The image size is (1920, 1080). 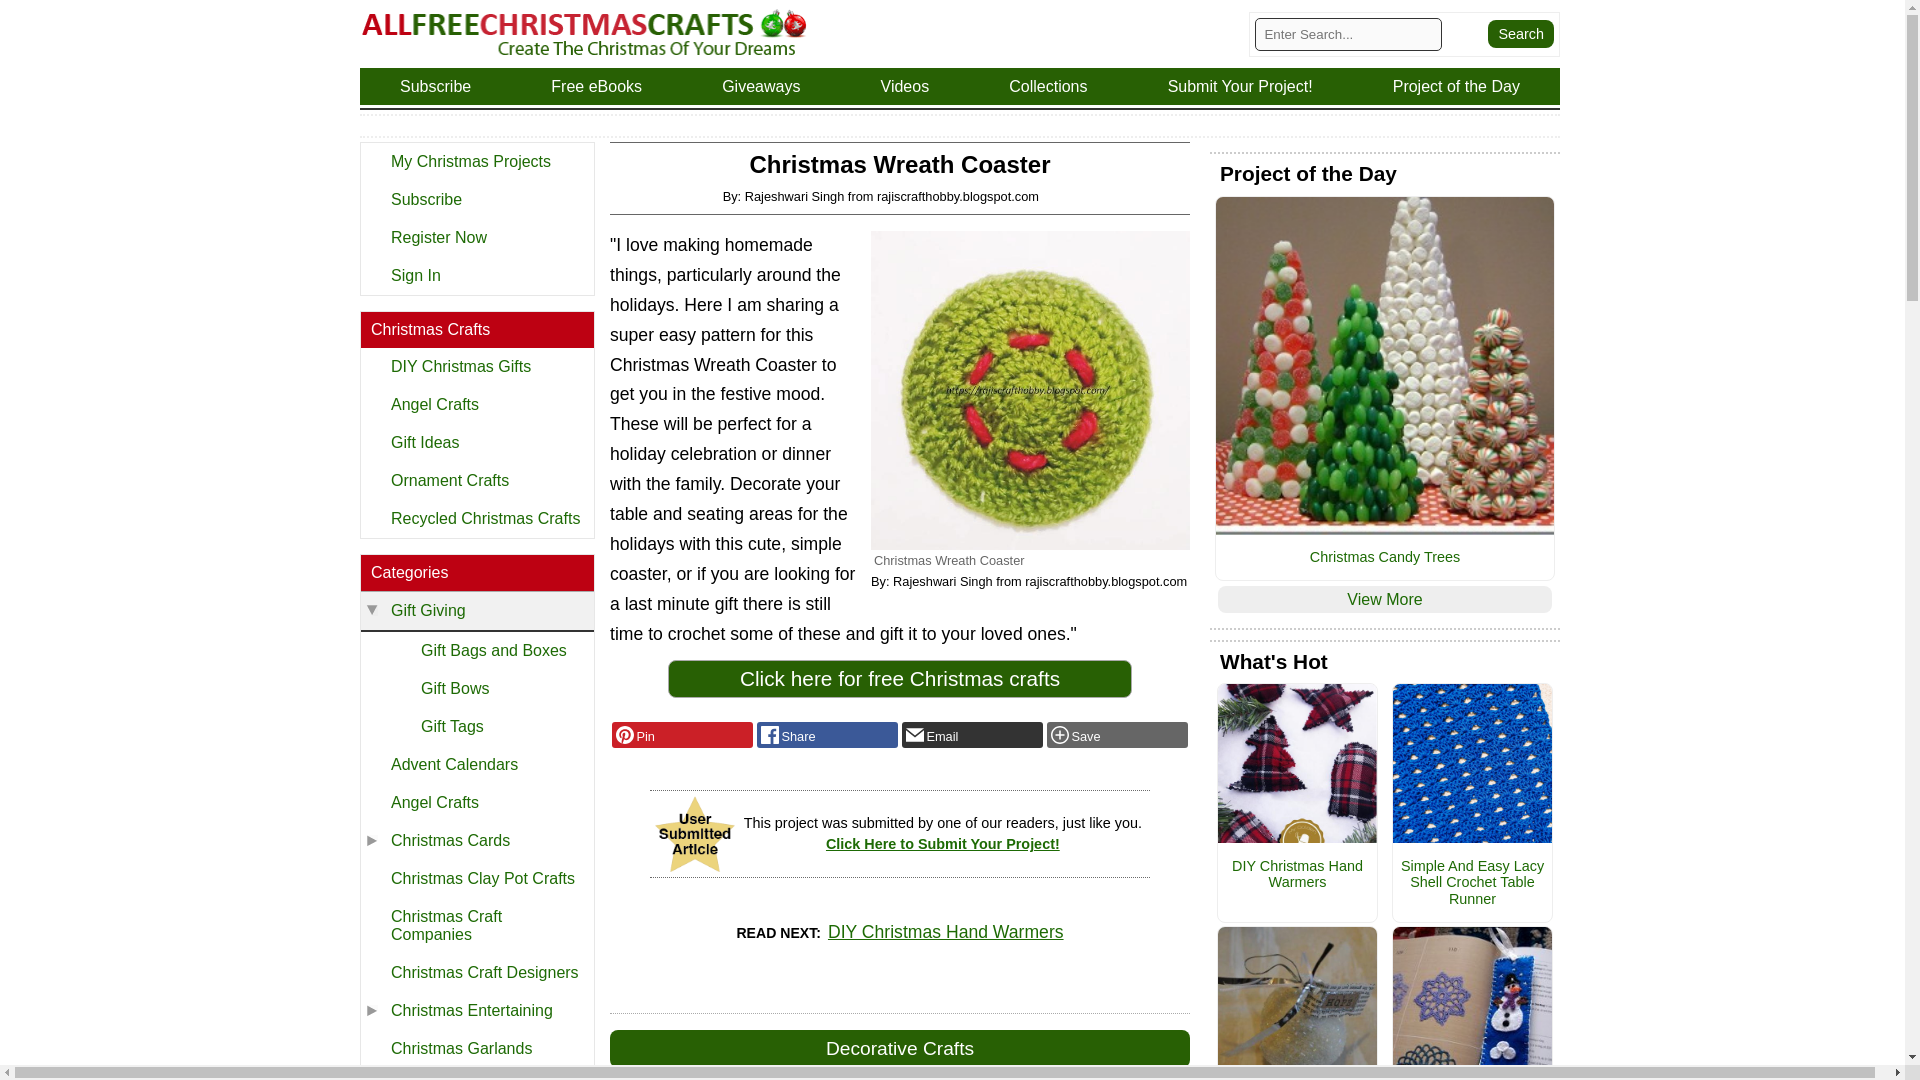 What do you see at coordinates (476, 200) in the screenshot?
I see `Subscribe` at bounding box center [476, 200].